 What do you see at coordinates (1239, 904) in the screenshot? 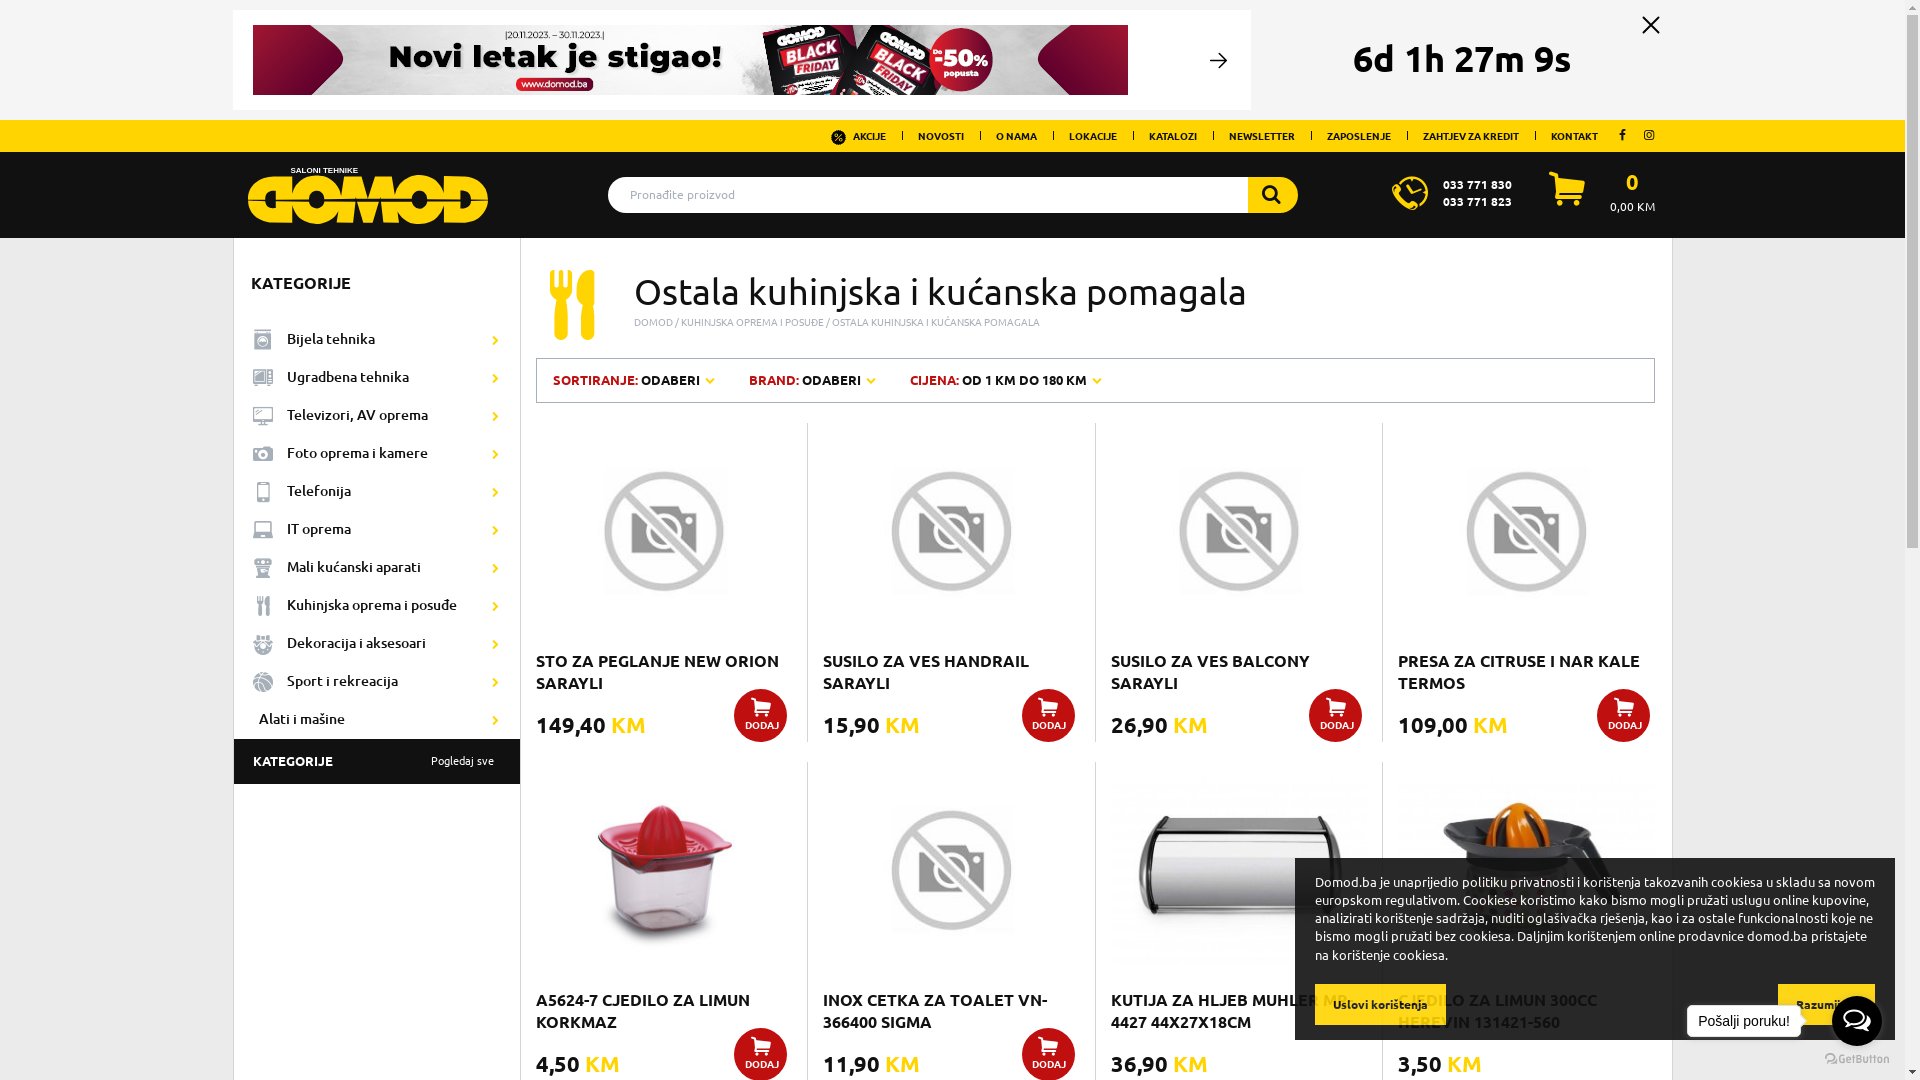
I see `KUTIJA ZA HLJEB MUHLER MR-4427 44X27X18CM
36,90 KM` at bounding box center [1239, 904].